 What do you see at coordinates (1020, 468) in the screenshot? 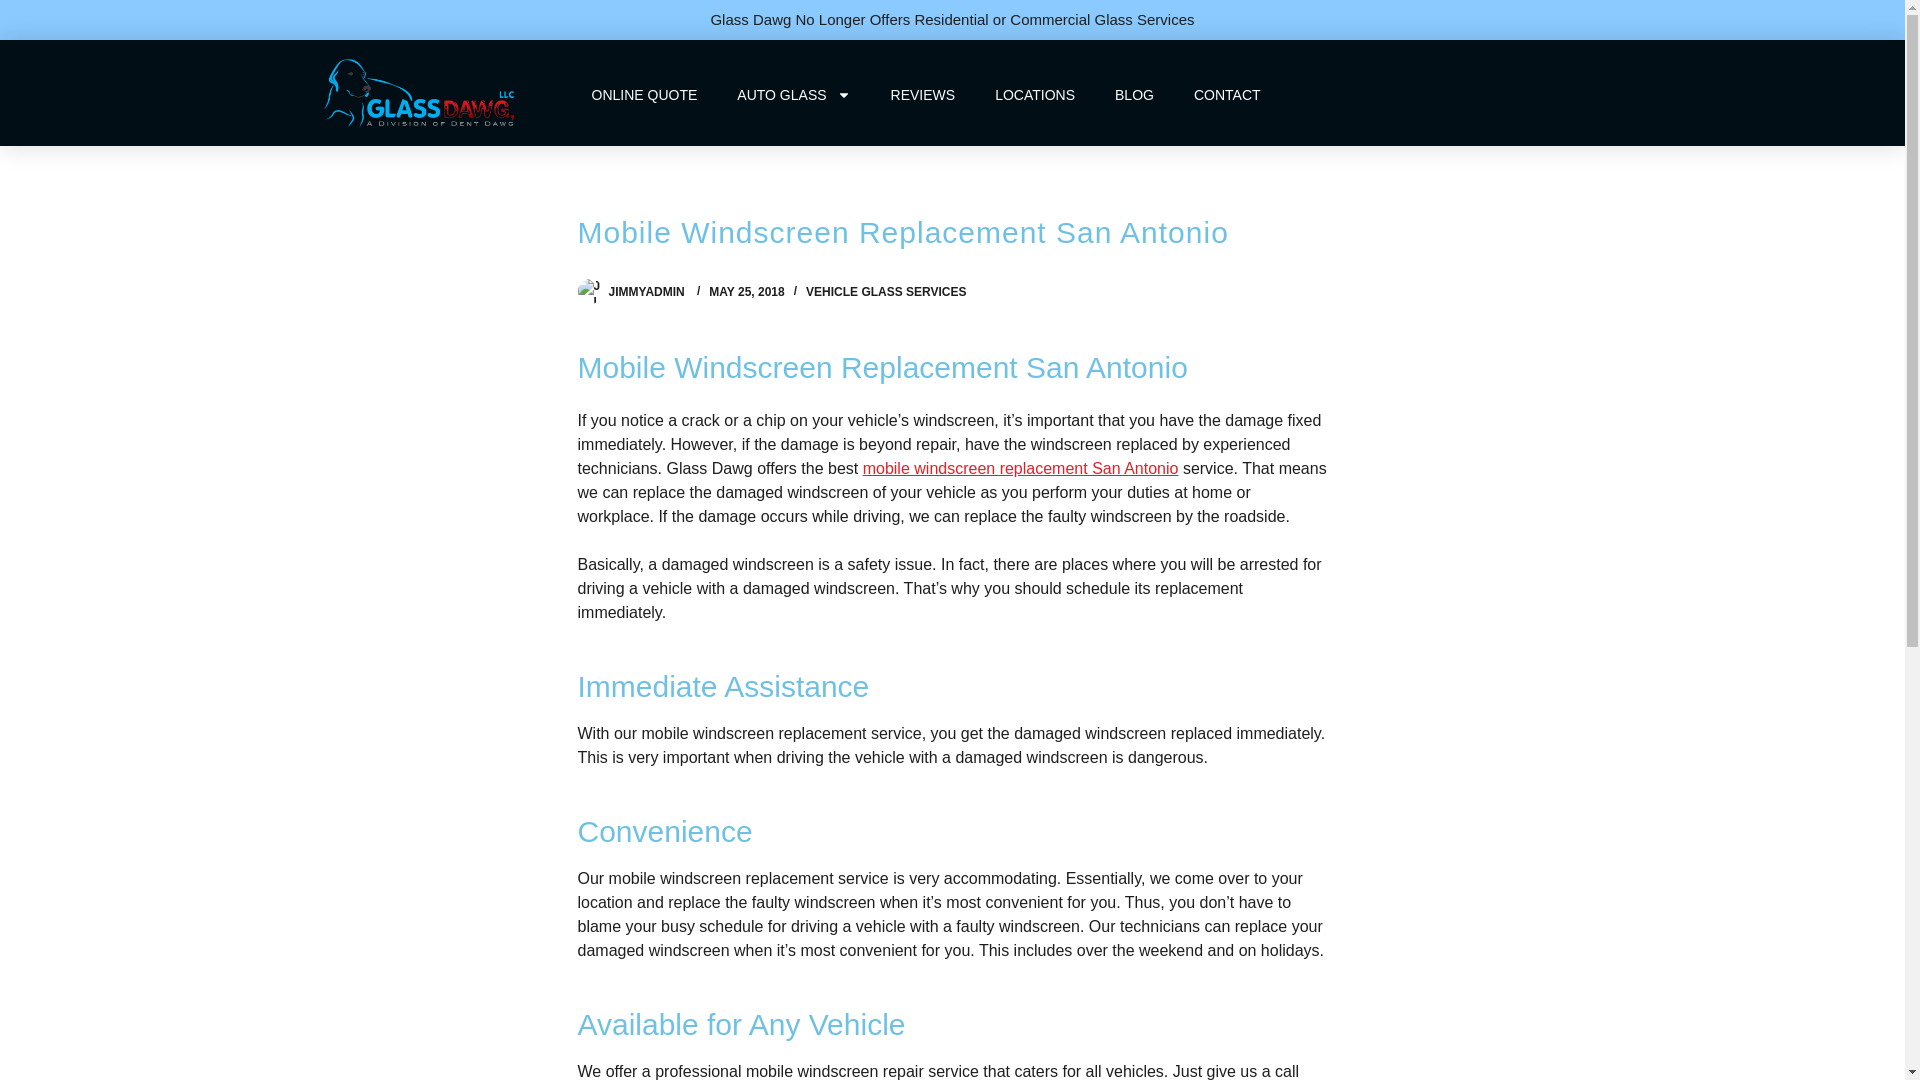
I see `mobile windscreen replacement San Antonio` at bounding box center [1020, 468].